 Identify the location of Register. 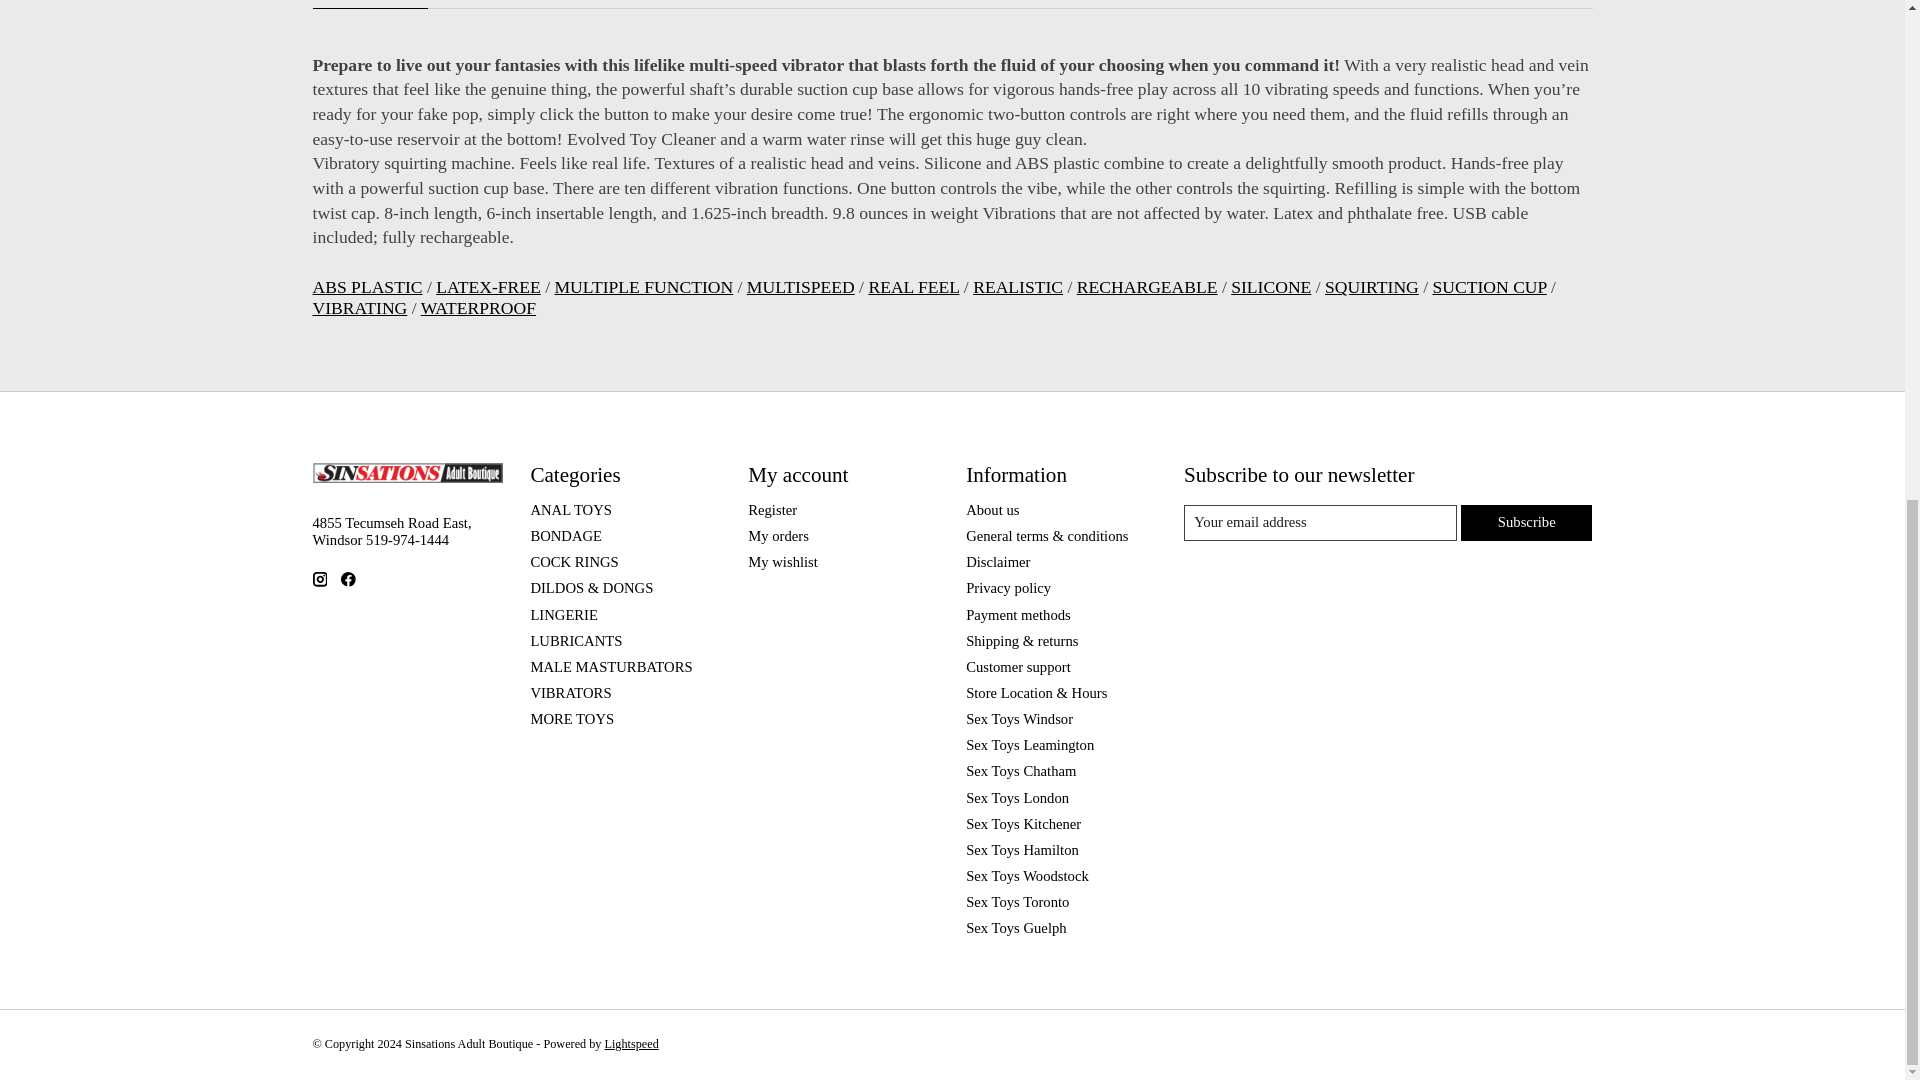
(772, 510).